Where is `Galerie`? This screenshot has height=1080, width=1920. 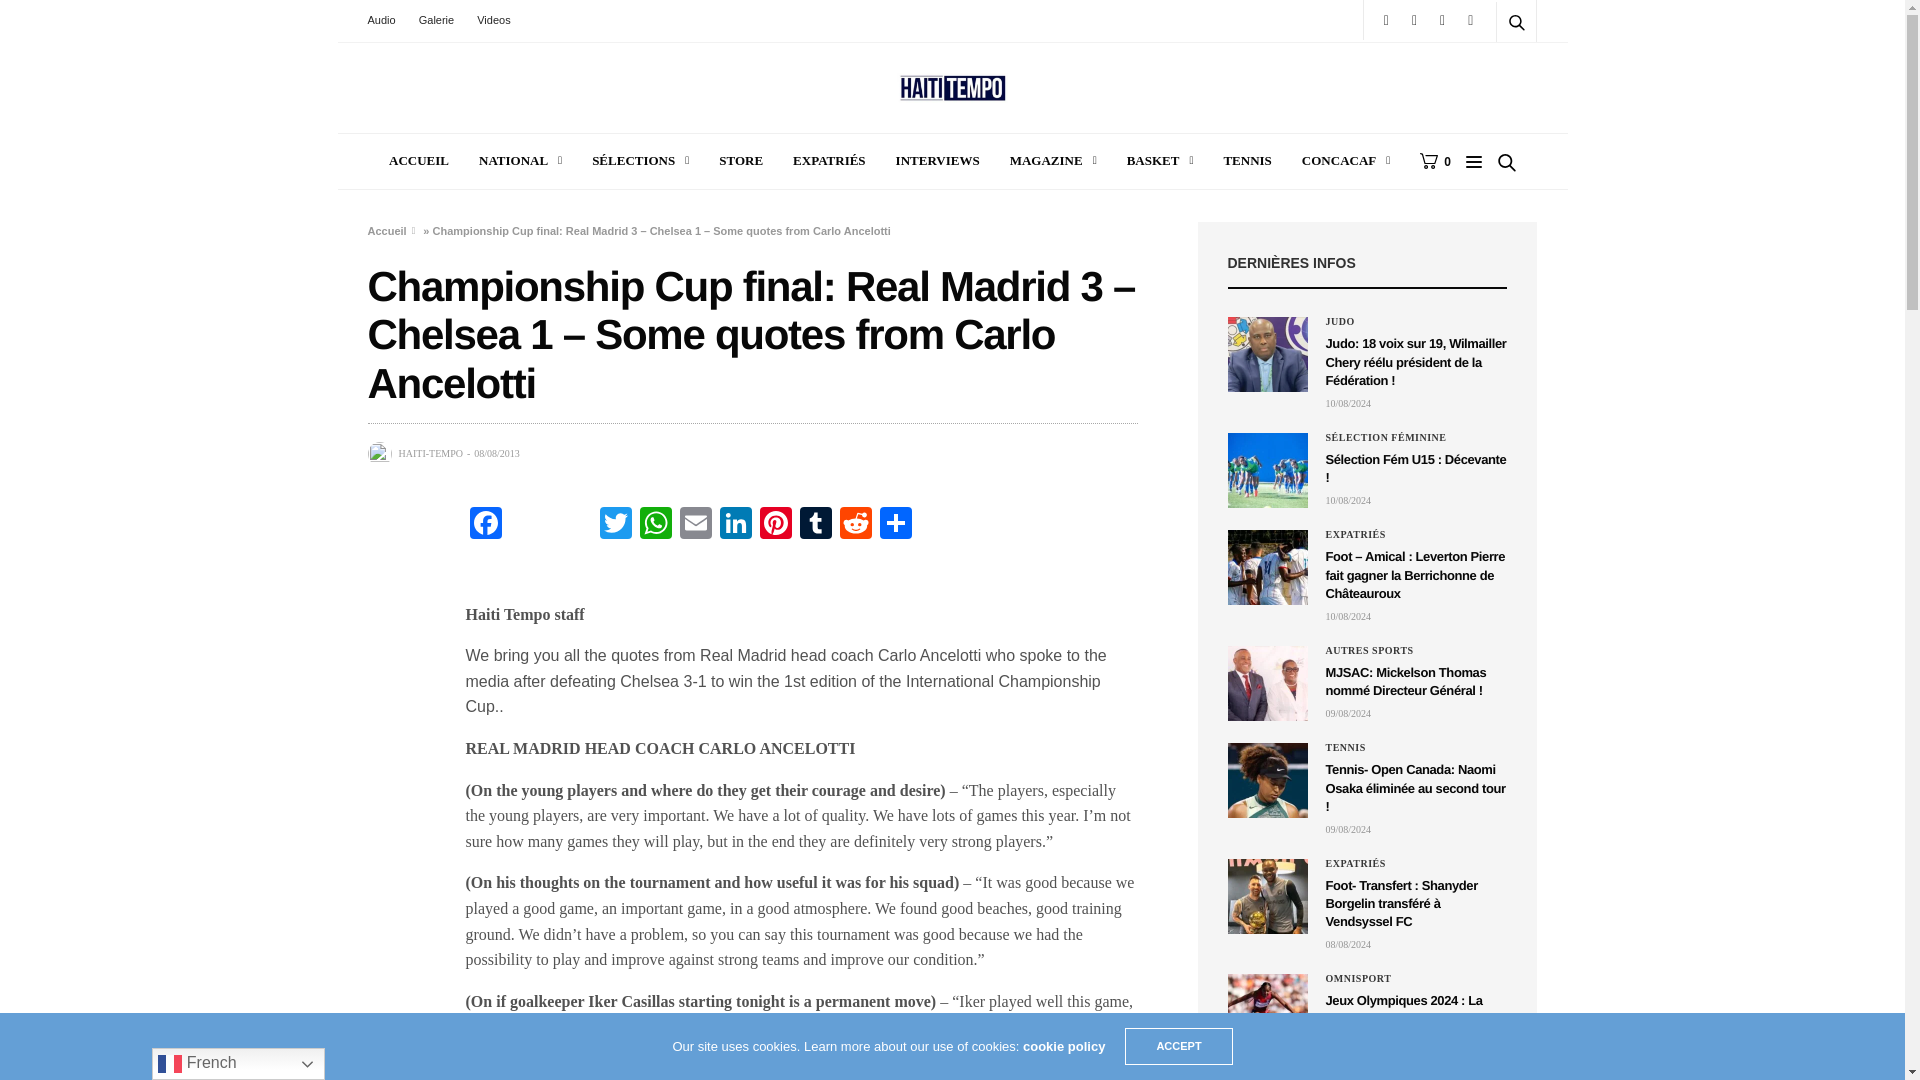
Galerie is located at coordinates (436, 20).